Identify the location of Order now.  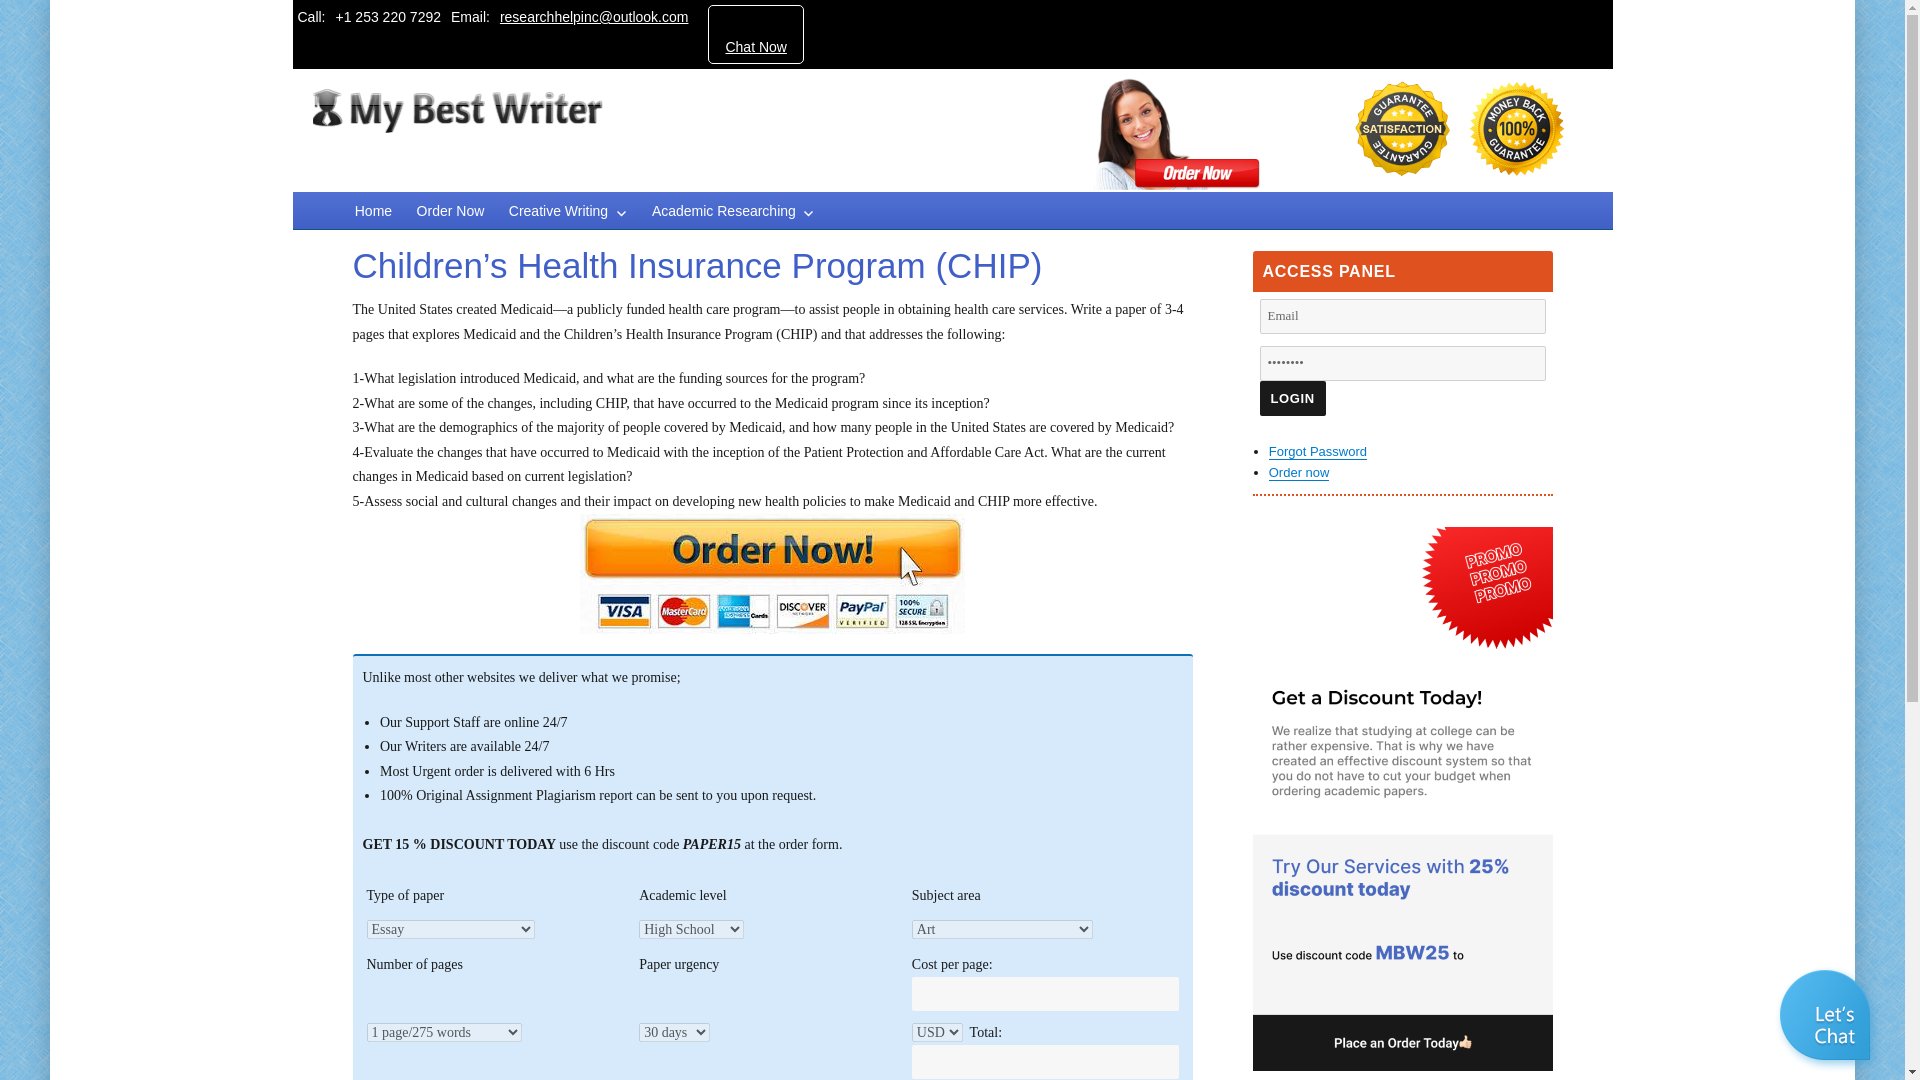
(1300, 472).